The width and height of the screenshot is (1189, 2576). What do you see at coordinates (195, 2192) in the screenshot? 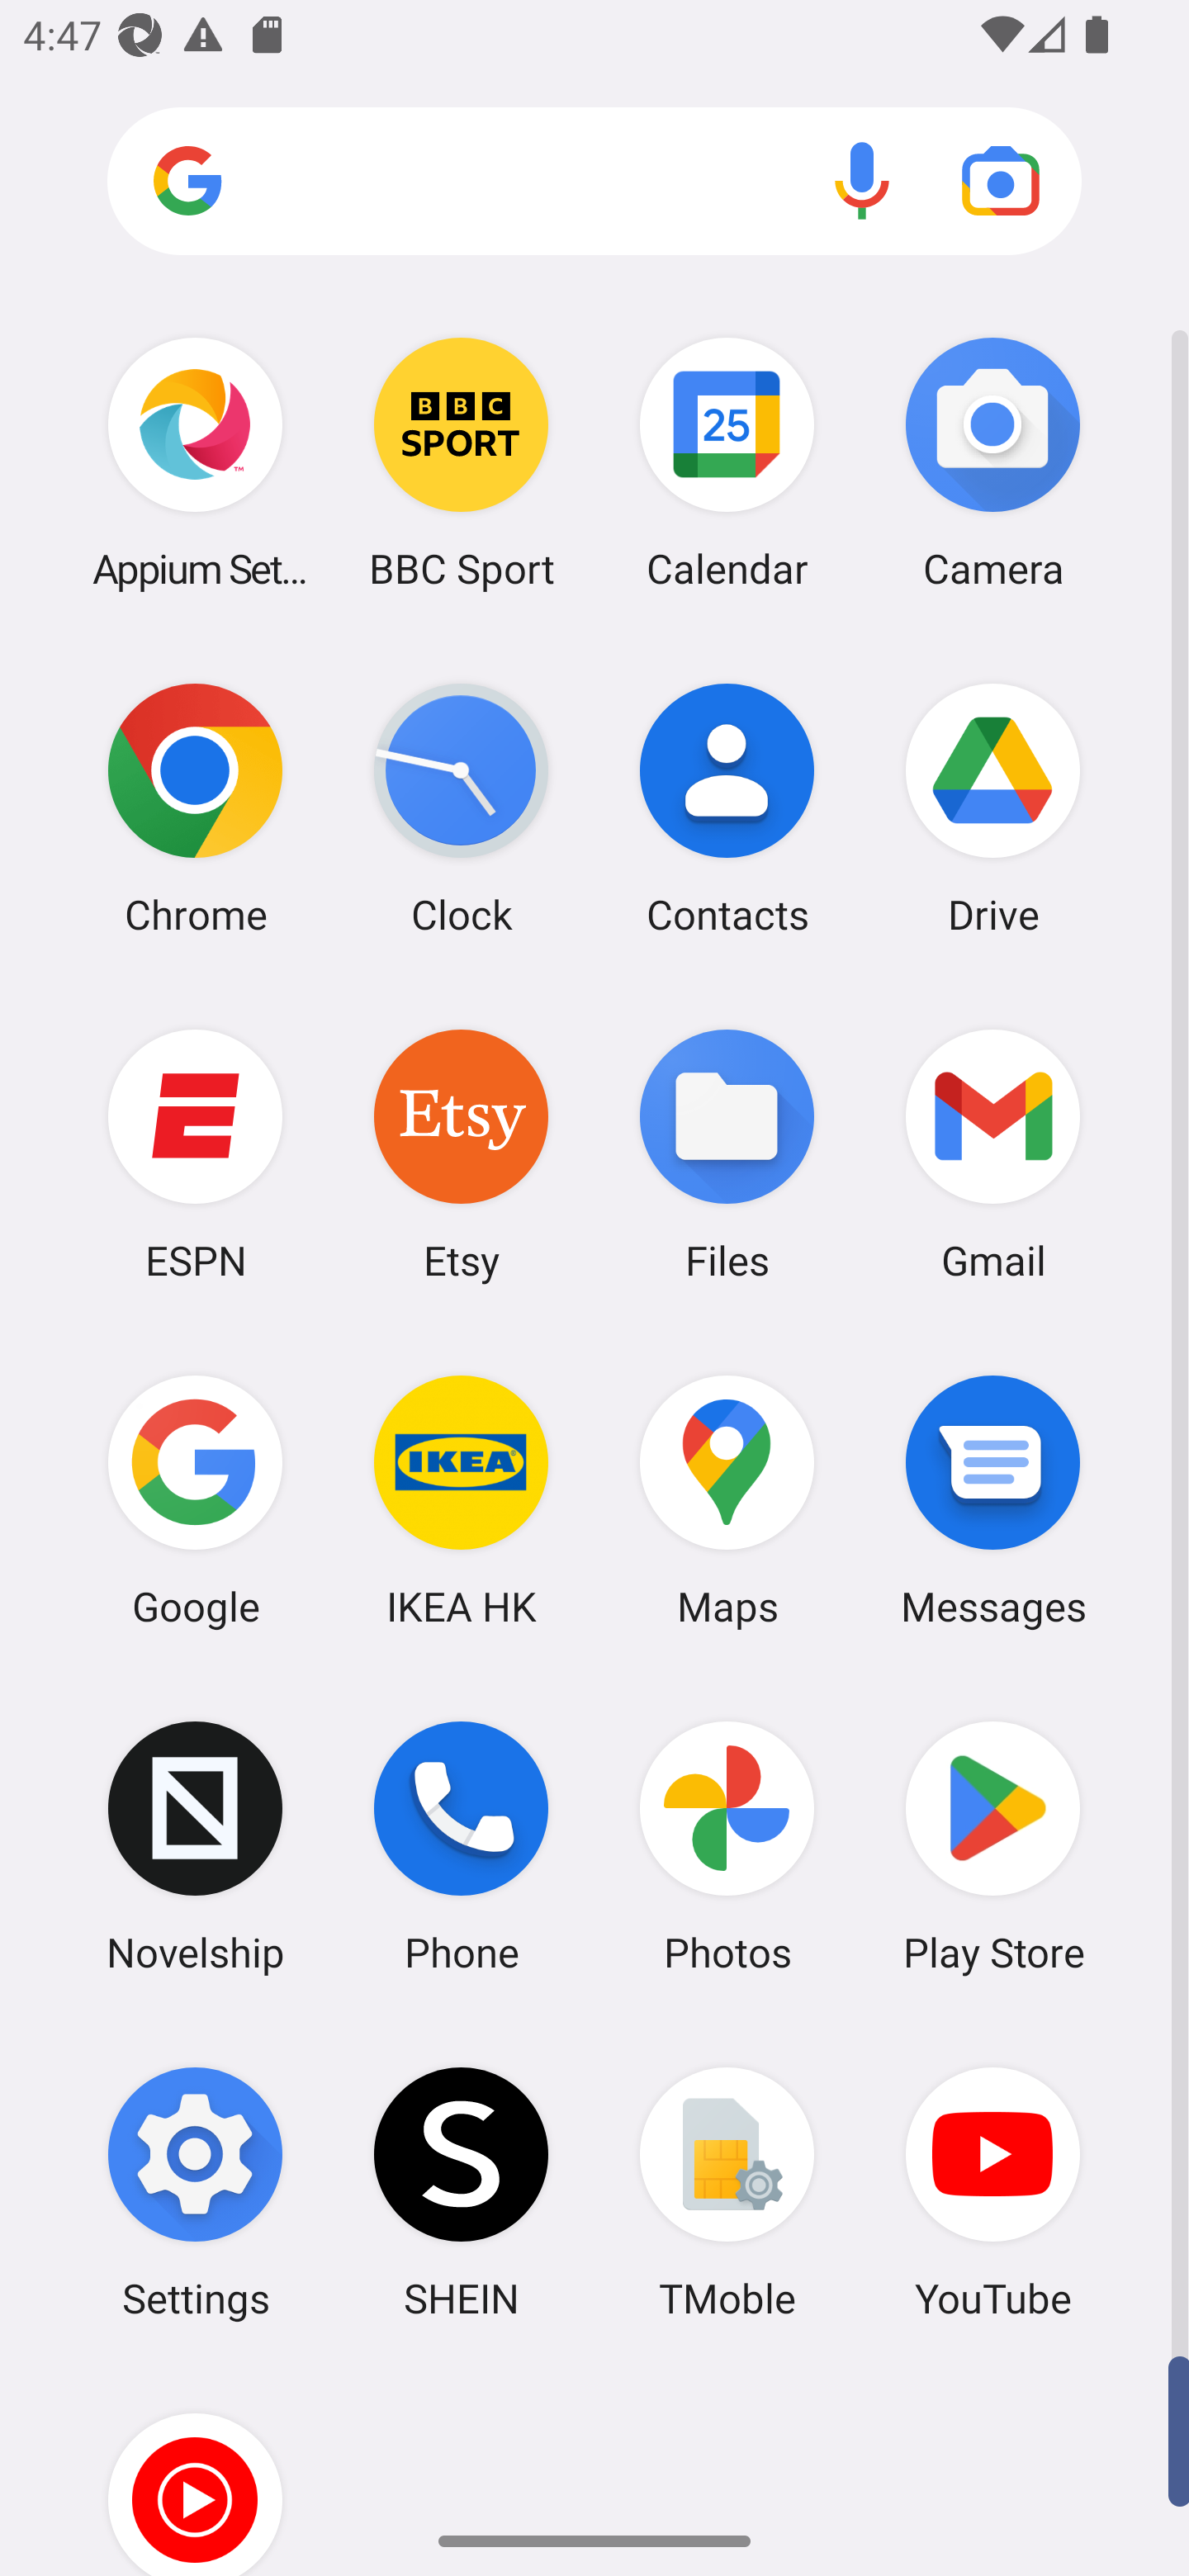
I see `Settings` at bounding box center [195, 2192].